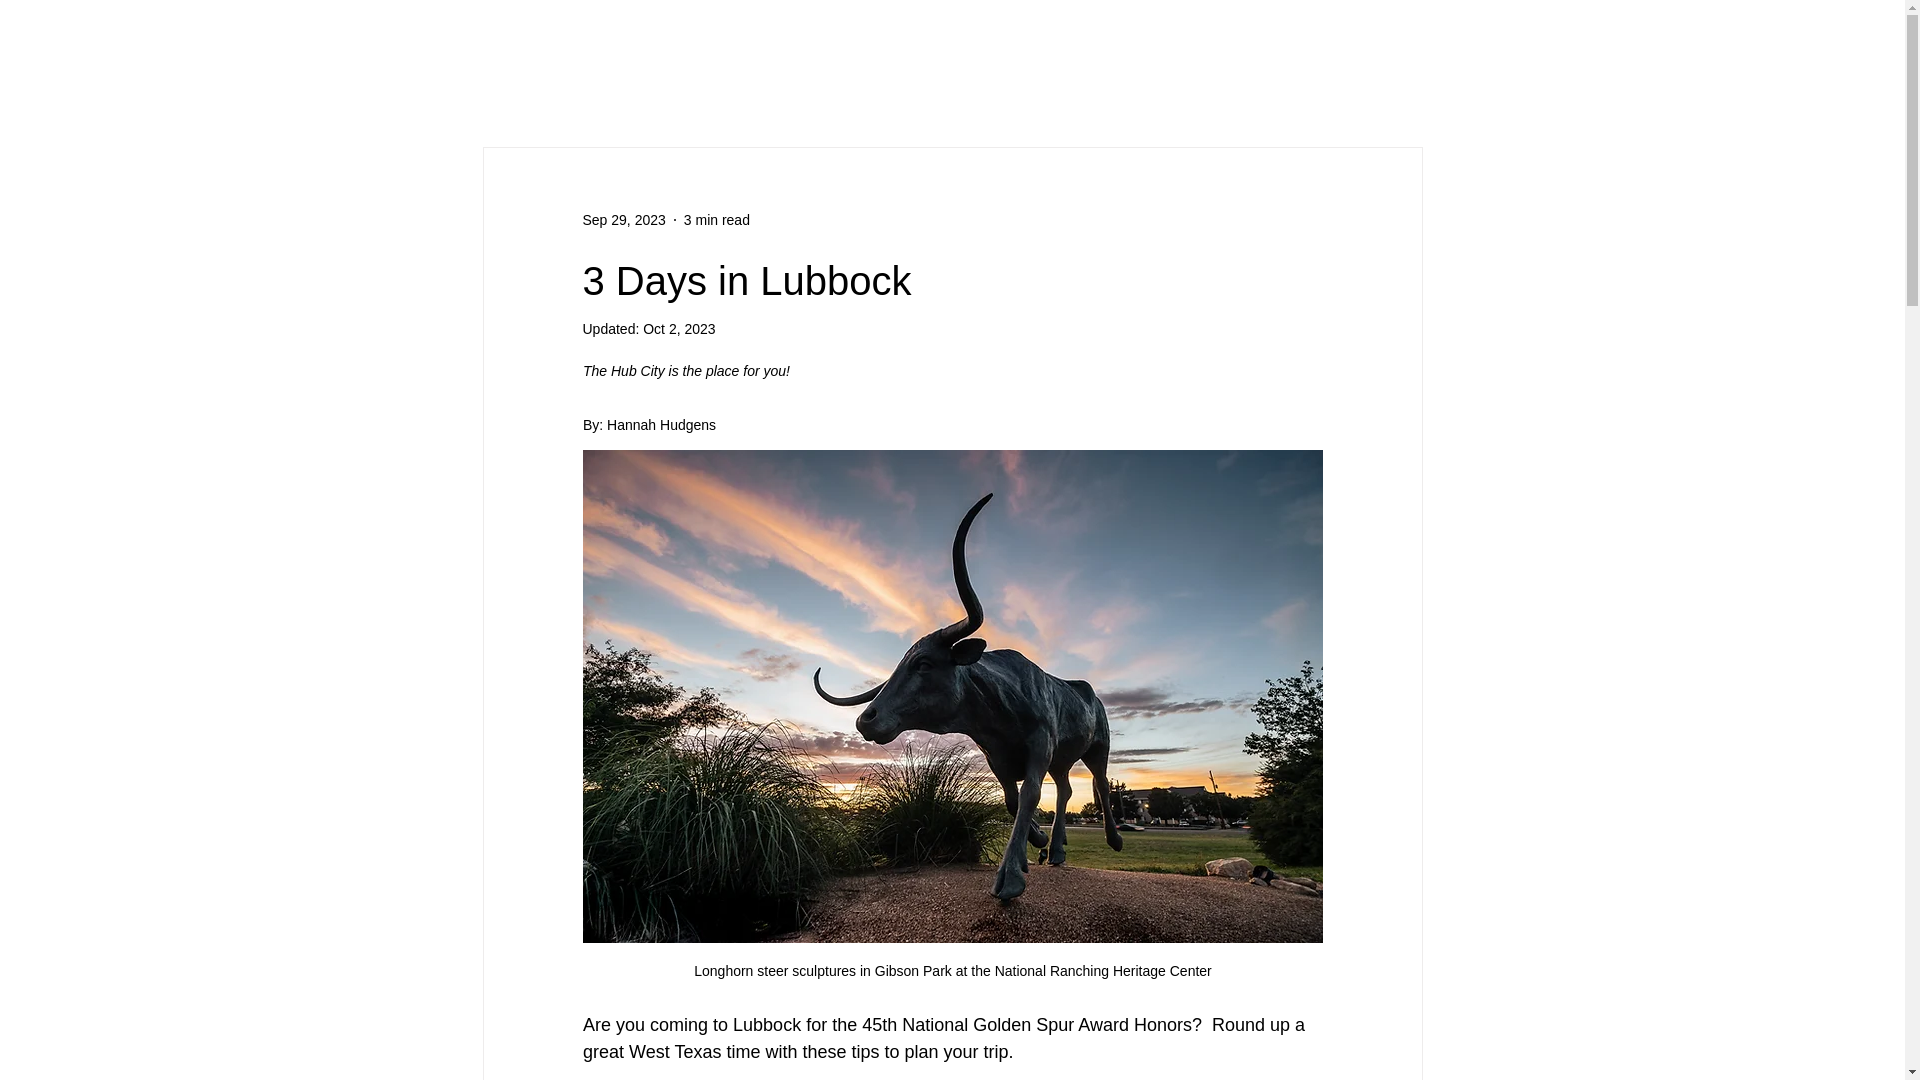 Image resolution: width=1920 pixels, height=1080 pixels. What do you see at coordinates (716, 219) in the screenshot?
I see `3 min read` at bounding box center [716, 219].